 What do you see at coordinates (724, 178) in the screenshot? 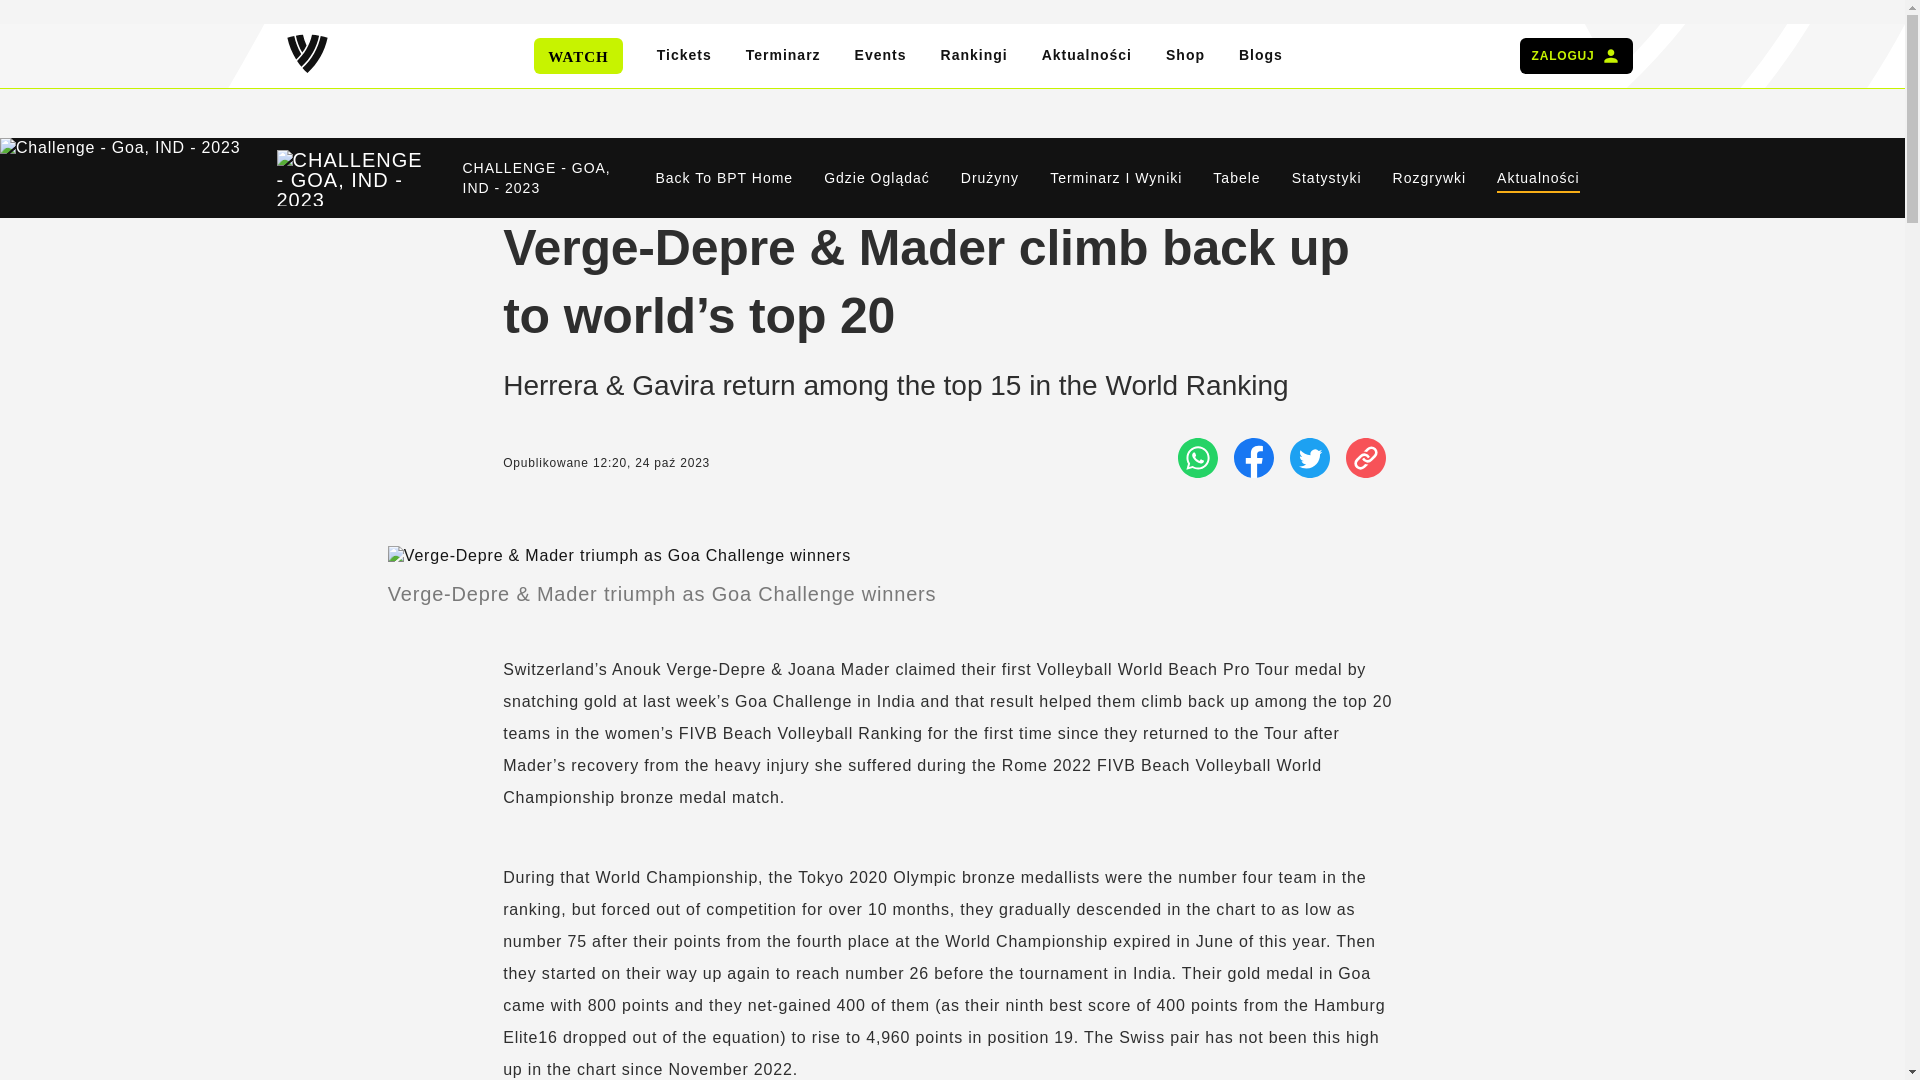
I see `Back To BPT Home` at bounding box center [724, 178].